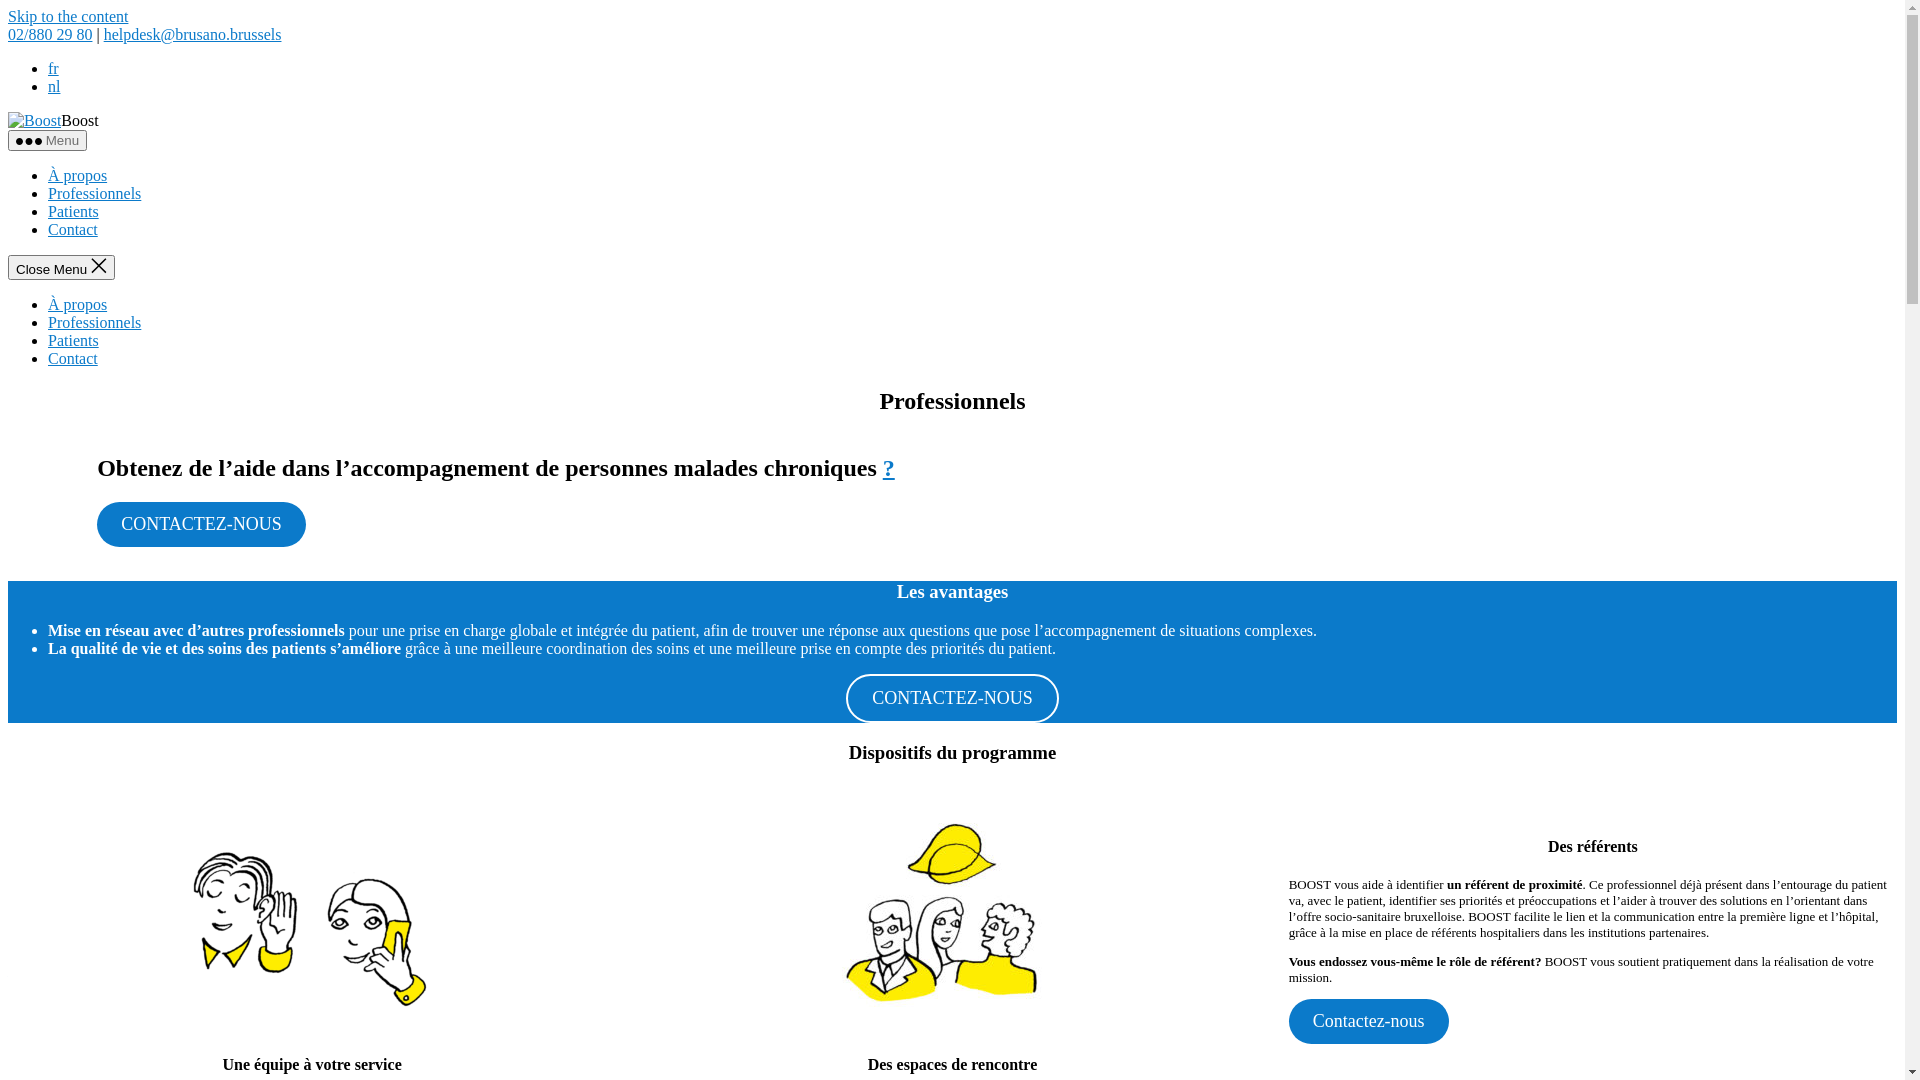 This screenshot has height=1080, width=1920. I want to click on Contact, so click(73, 230).